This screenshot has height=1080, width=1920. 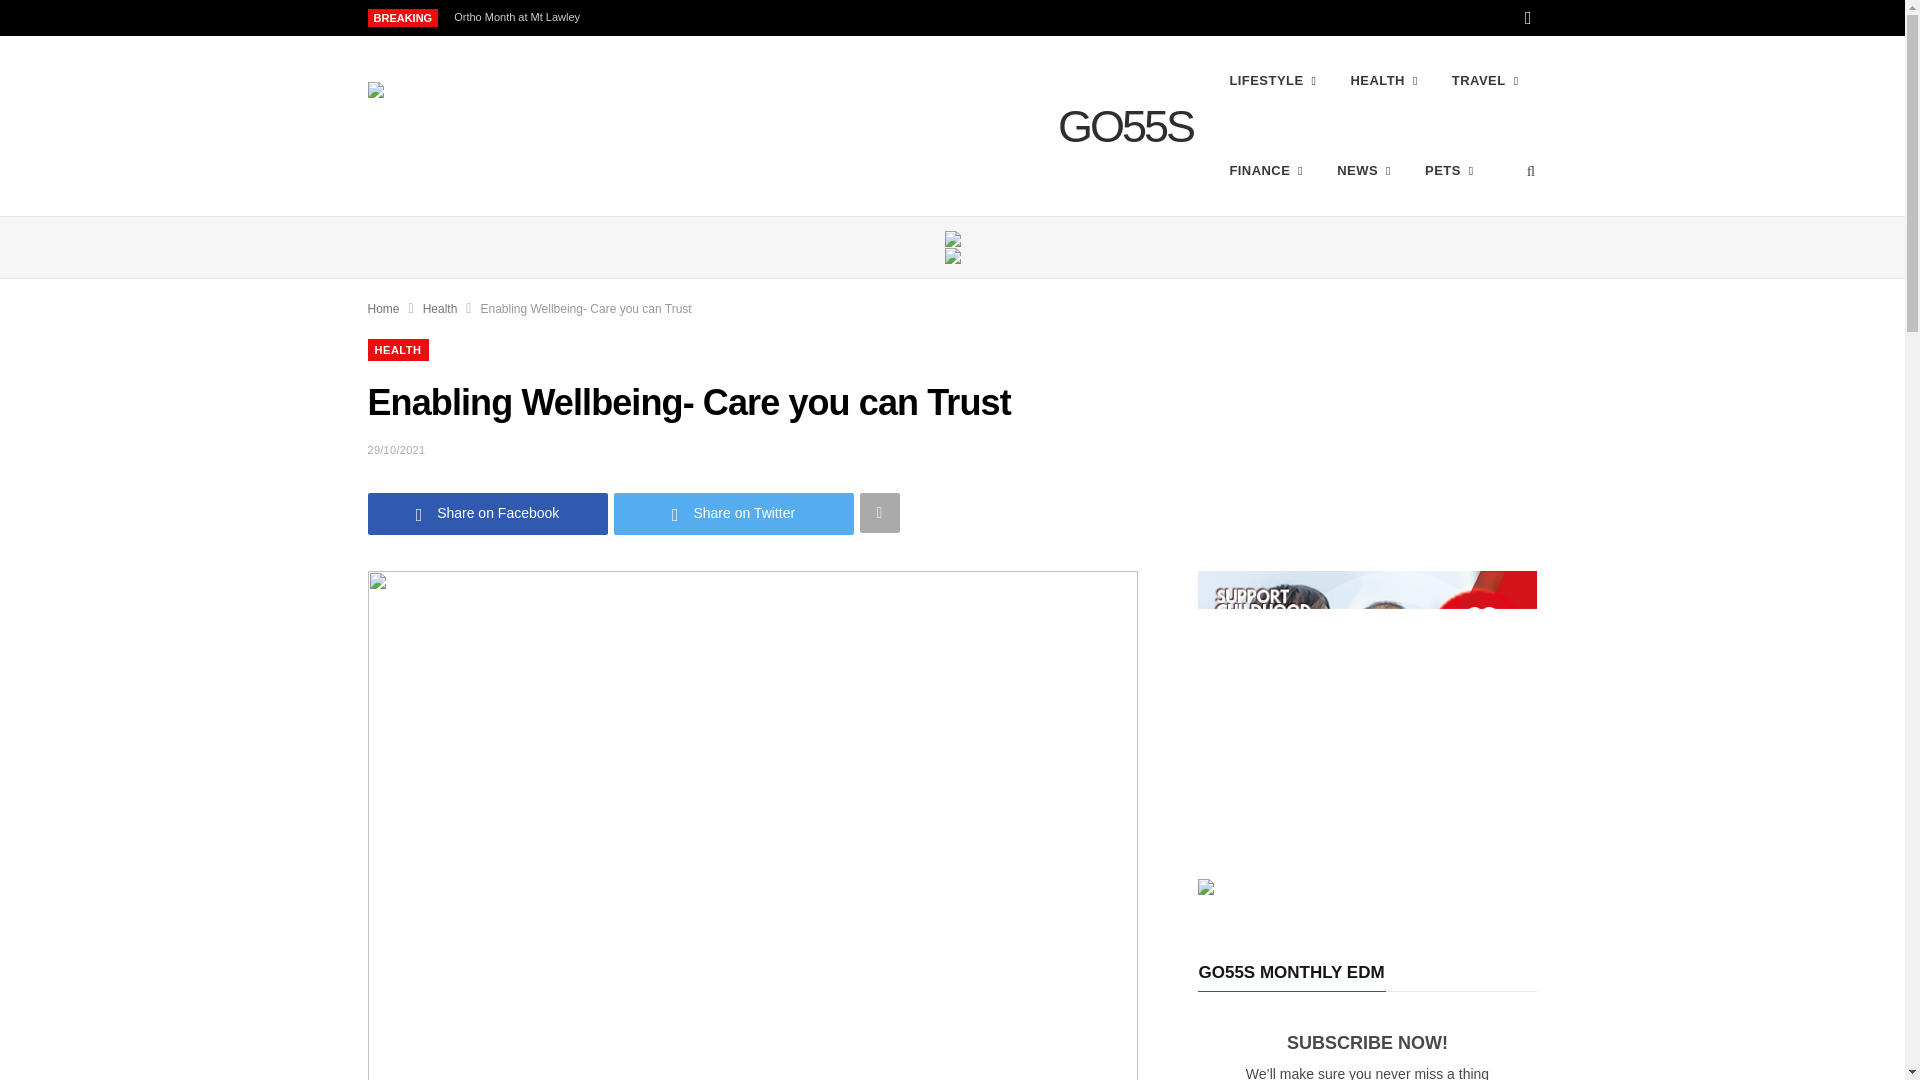 What do you see at coordinates (1272, 80) in the screenshot?
I see `LIFESTYLE` at bounding box center [1272, 80].